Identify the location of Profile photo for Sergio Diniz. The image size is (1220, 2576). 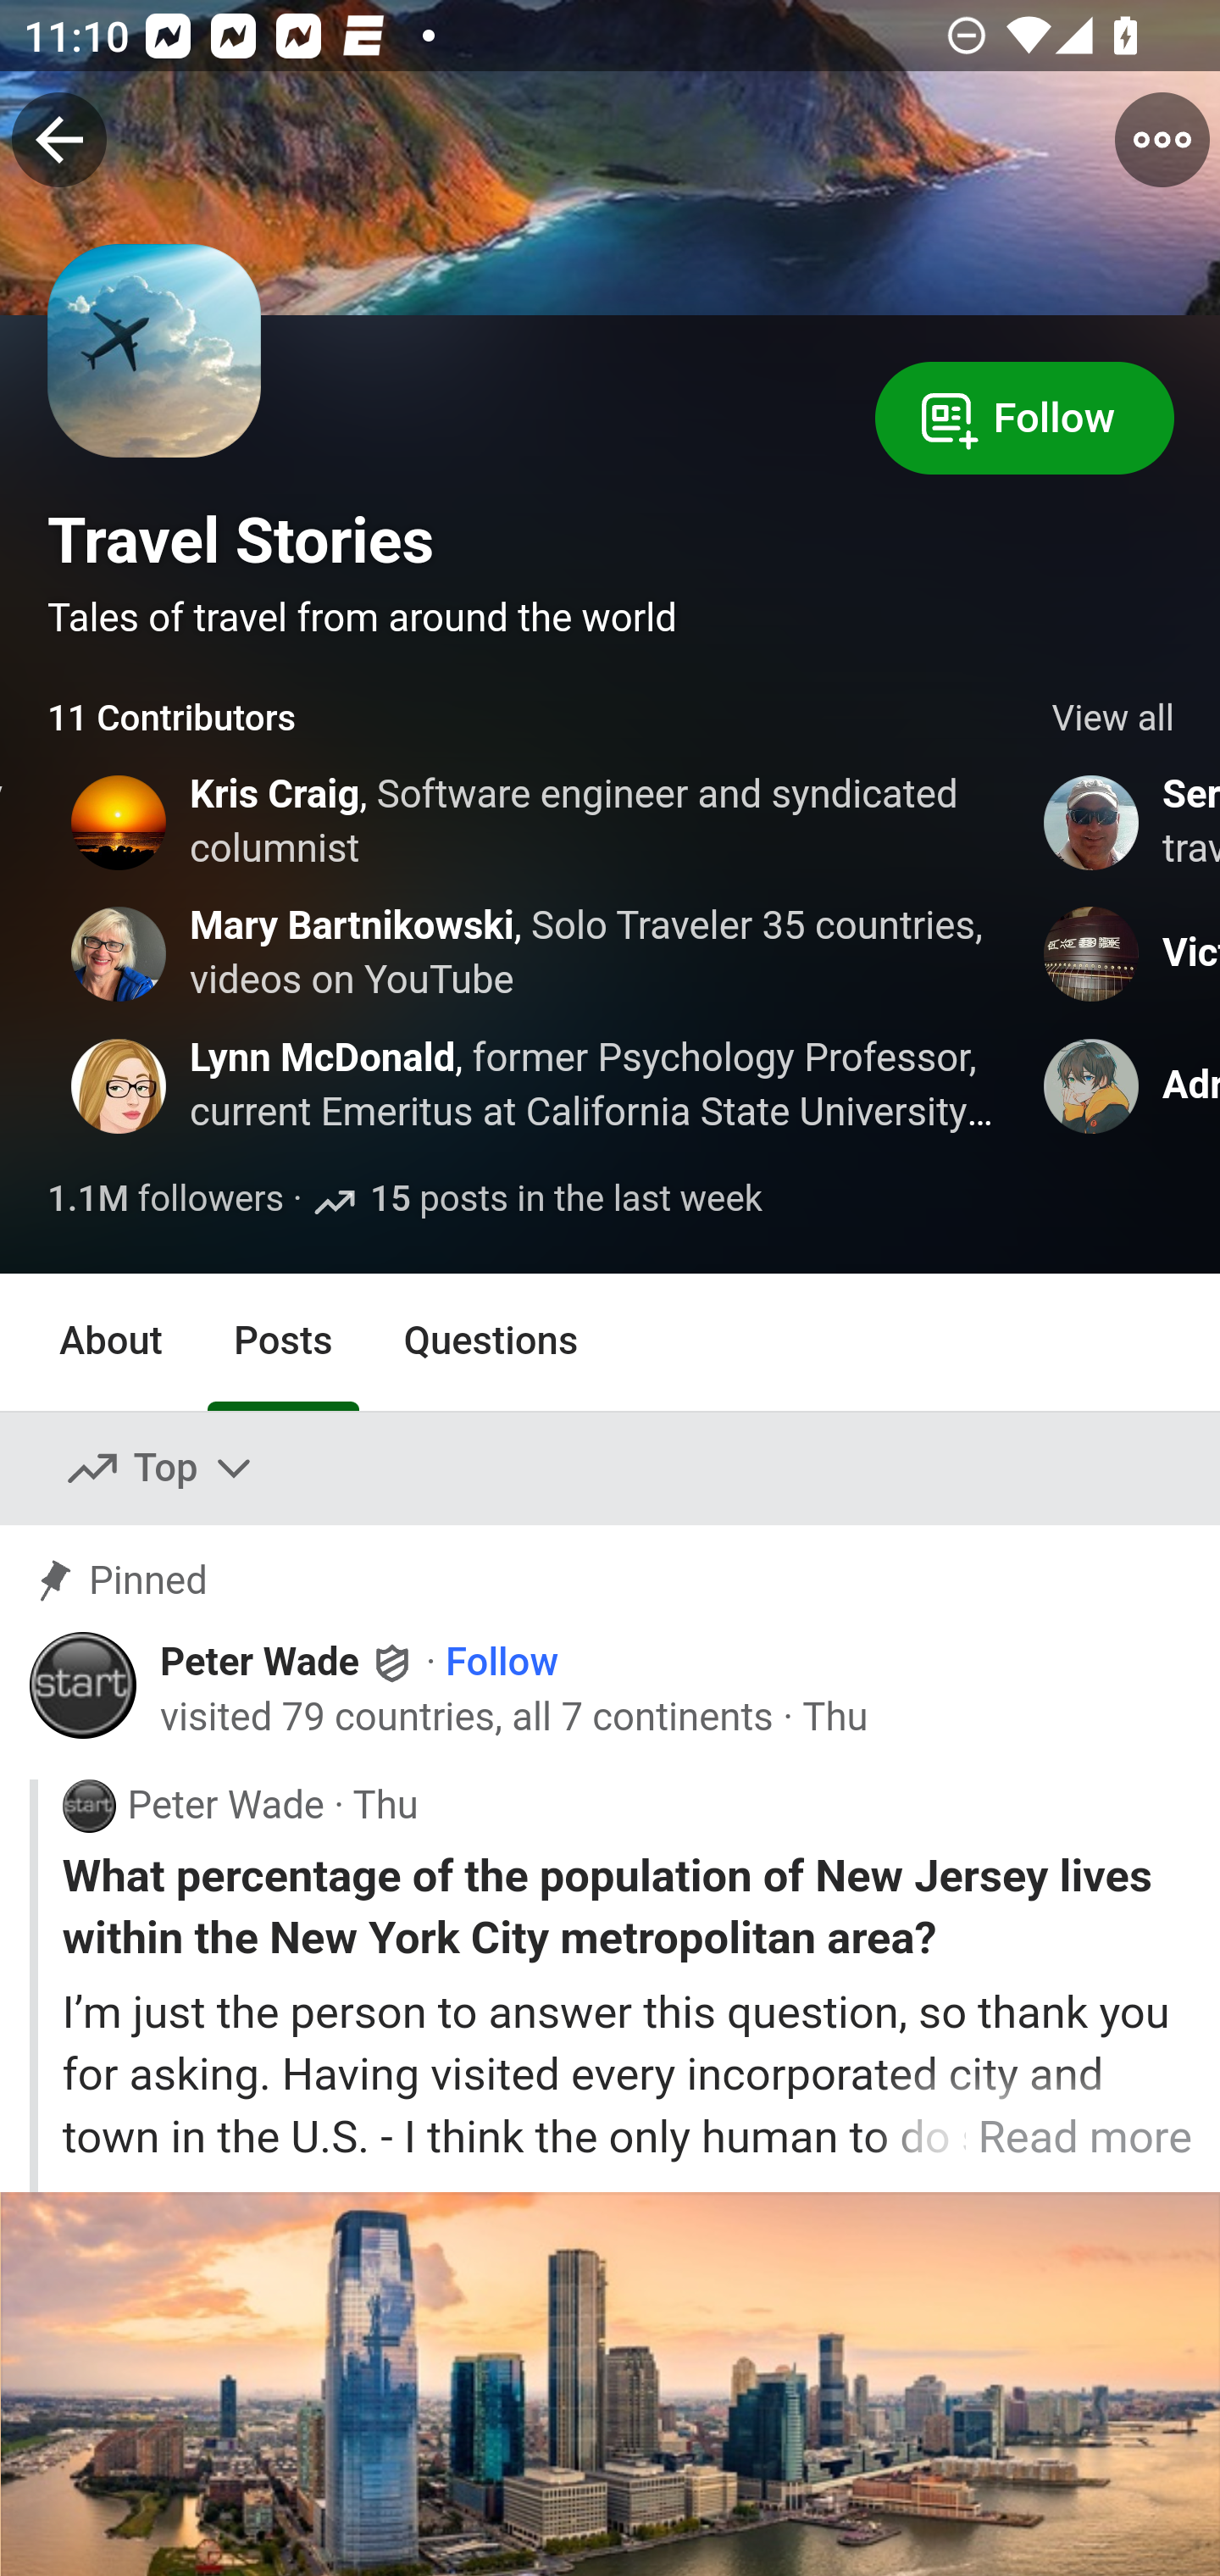
(1092, 822).